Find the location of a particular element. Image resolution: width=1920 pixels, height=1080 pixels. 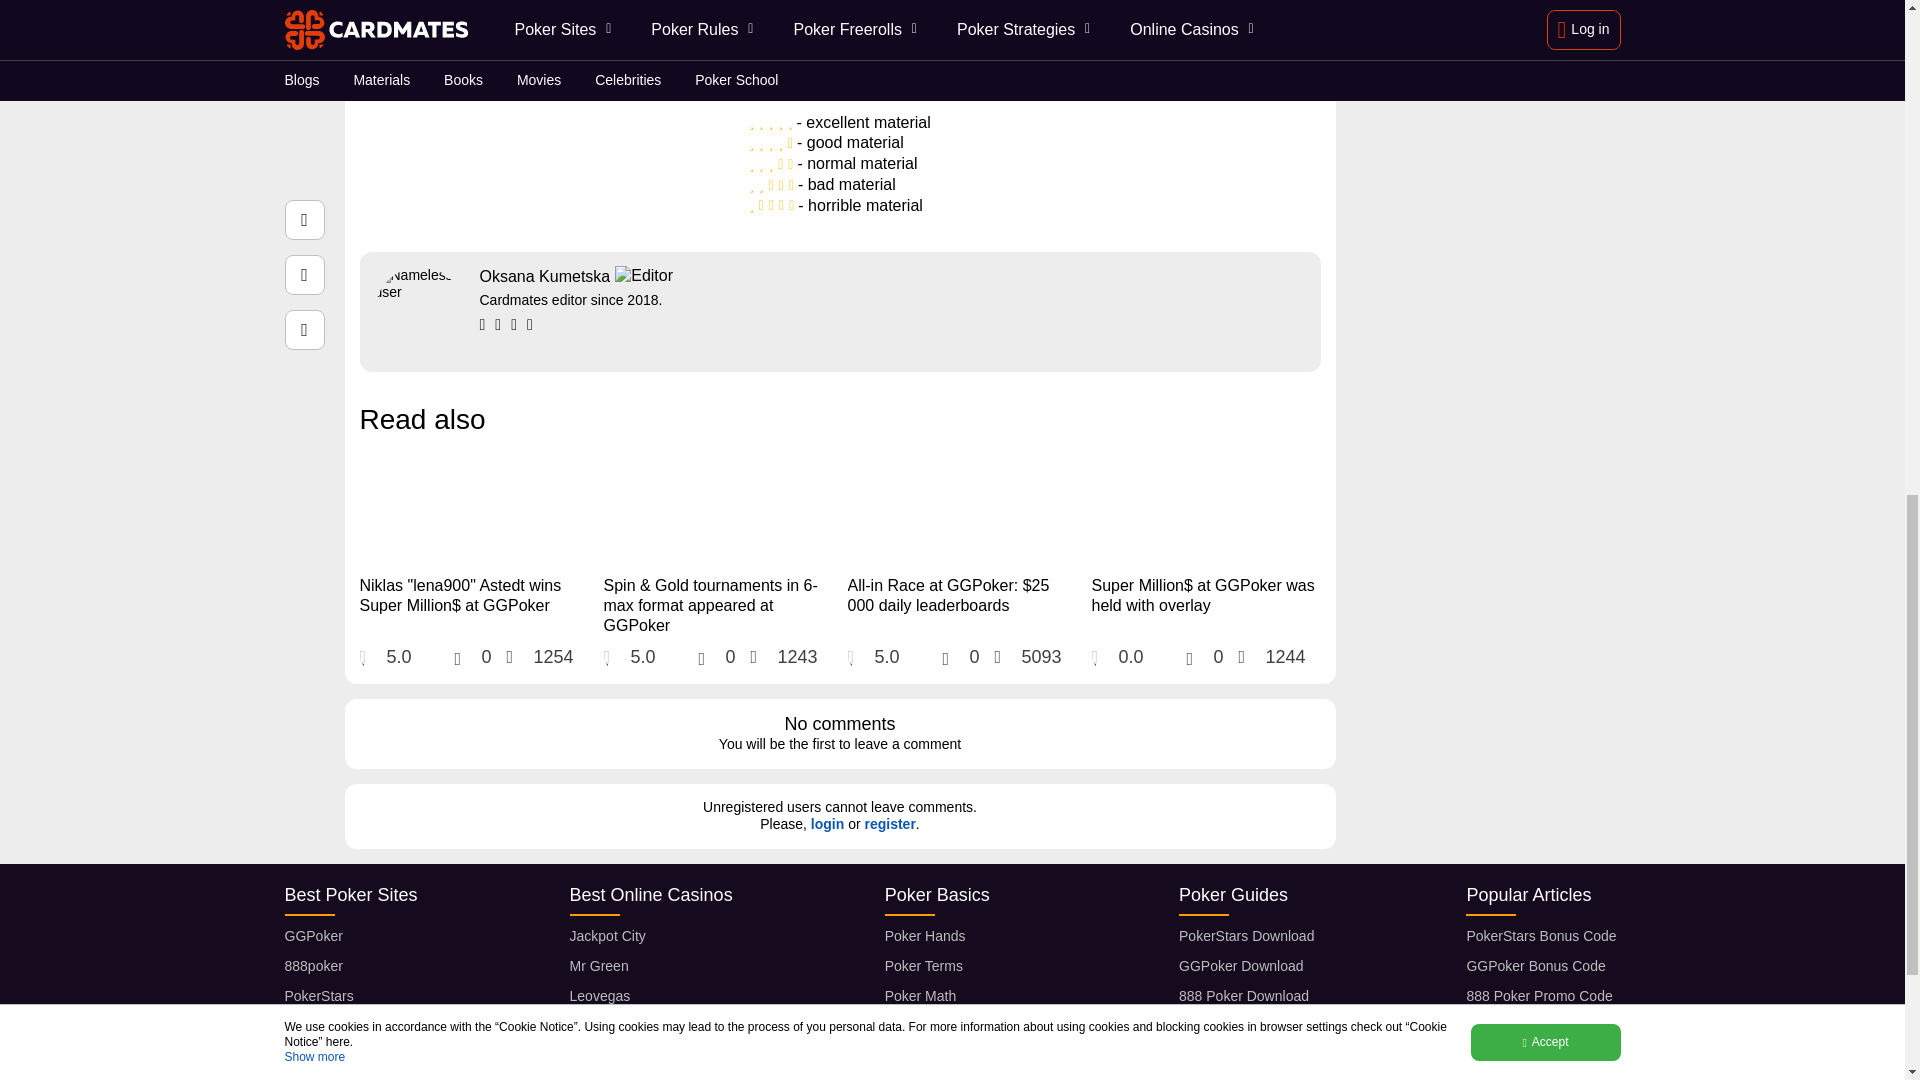

Grade 3 from 5 is located at coordinates (840, 82).